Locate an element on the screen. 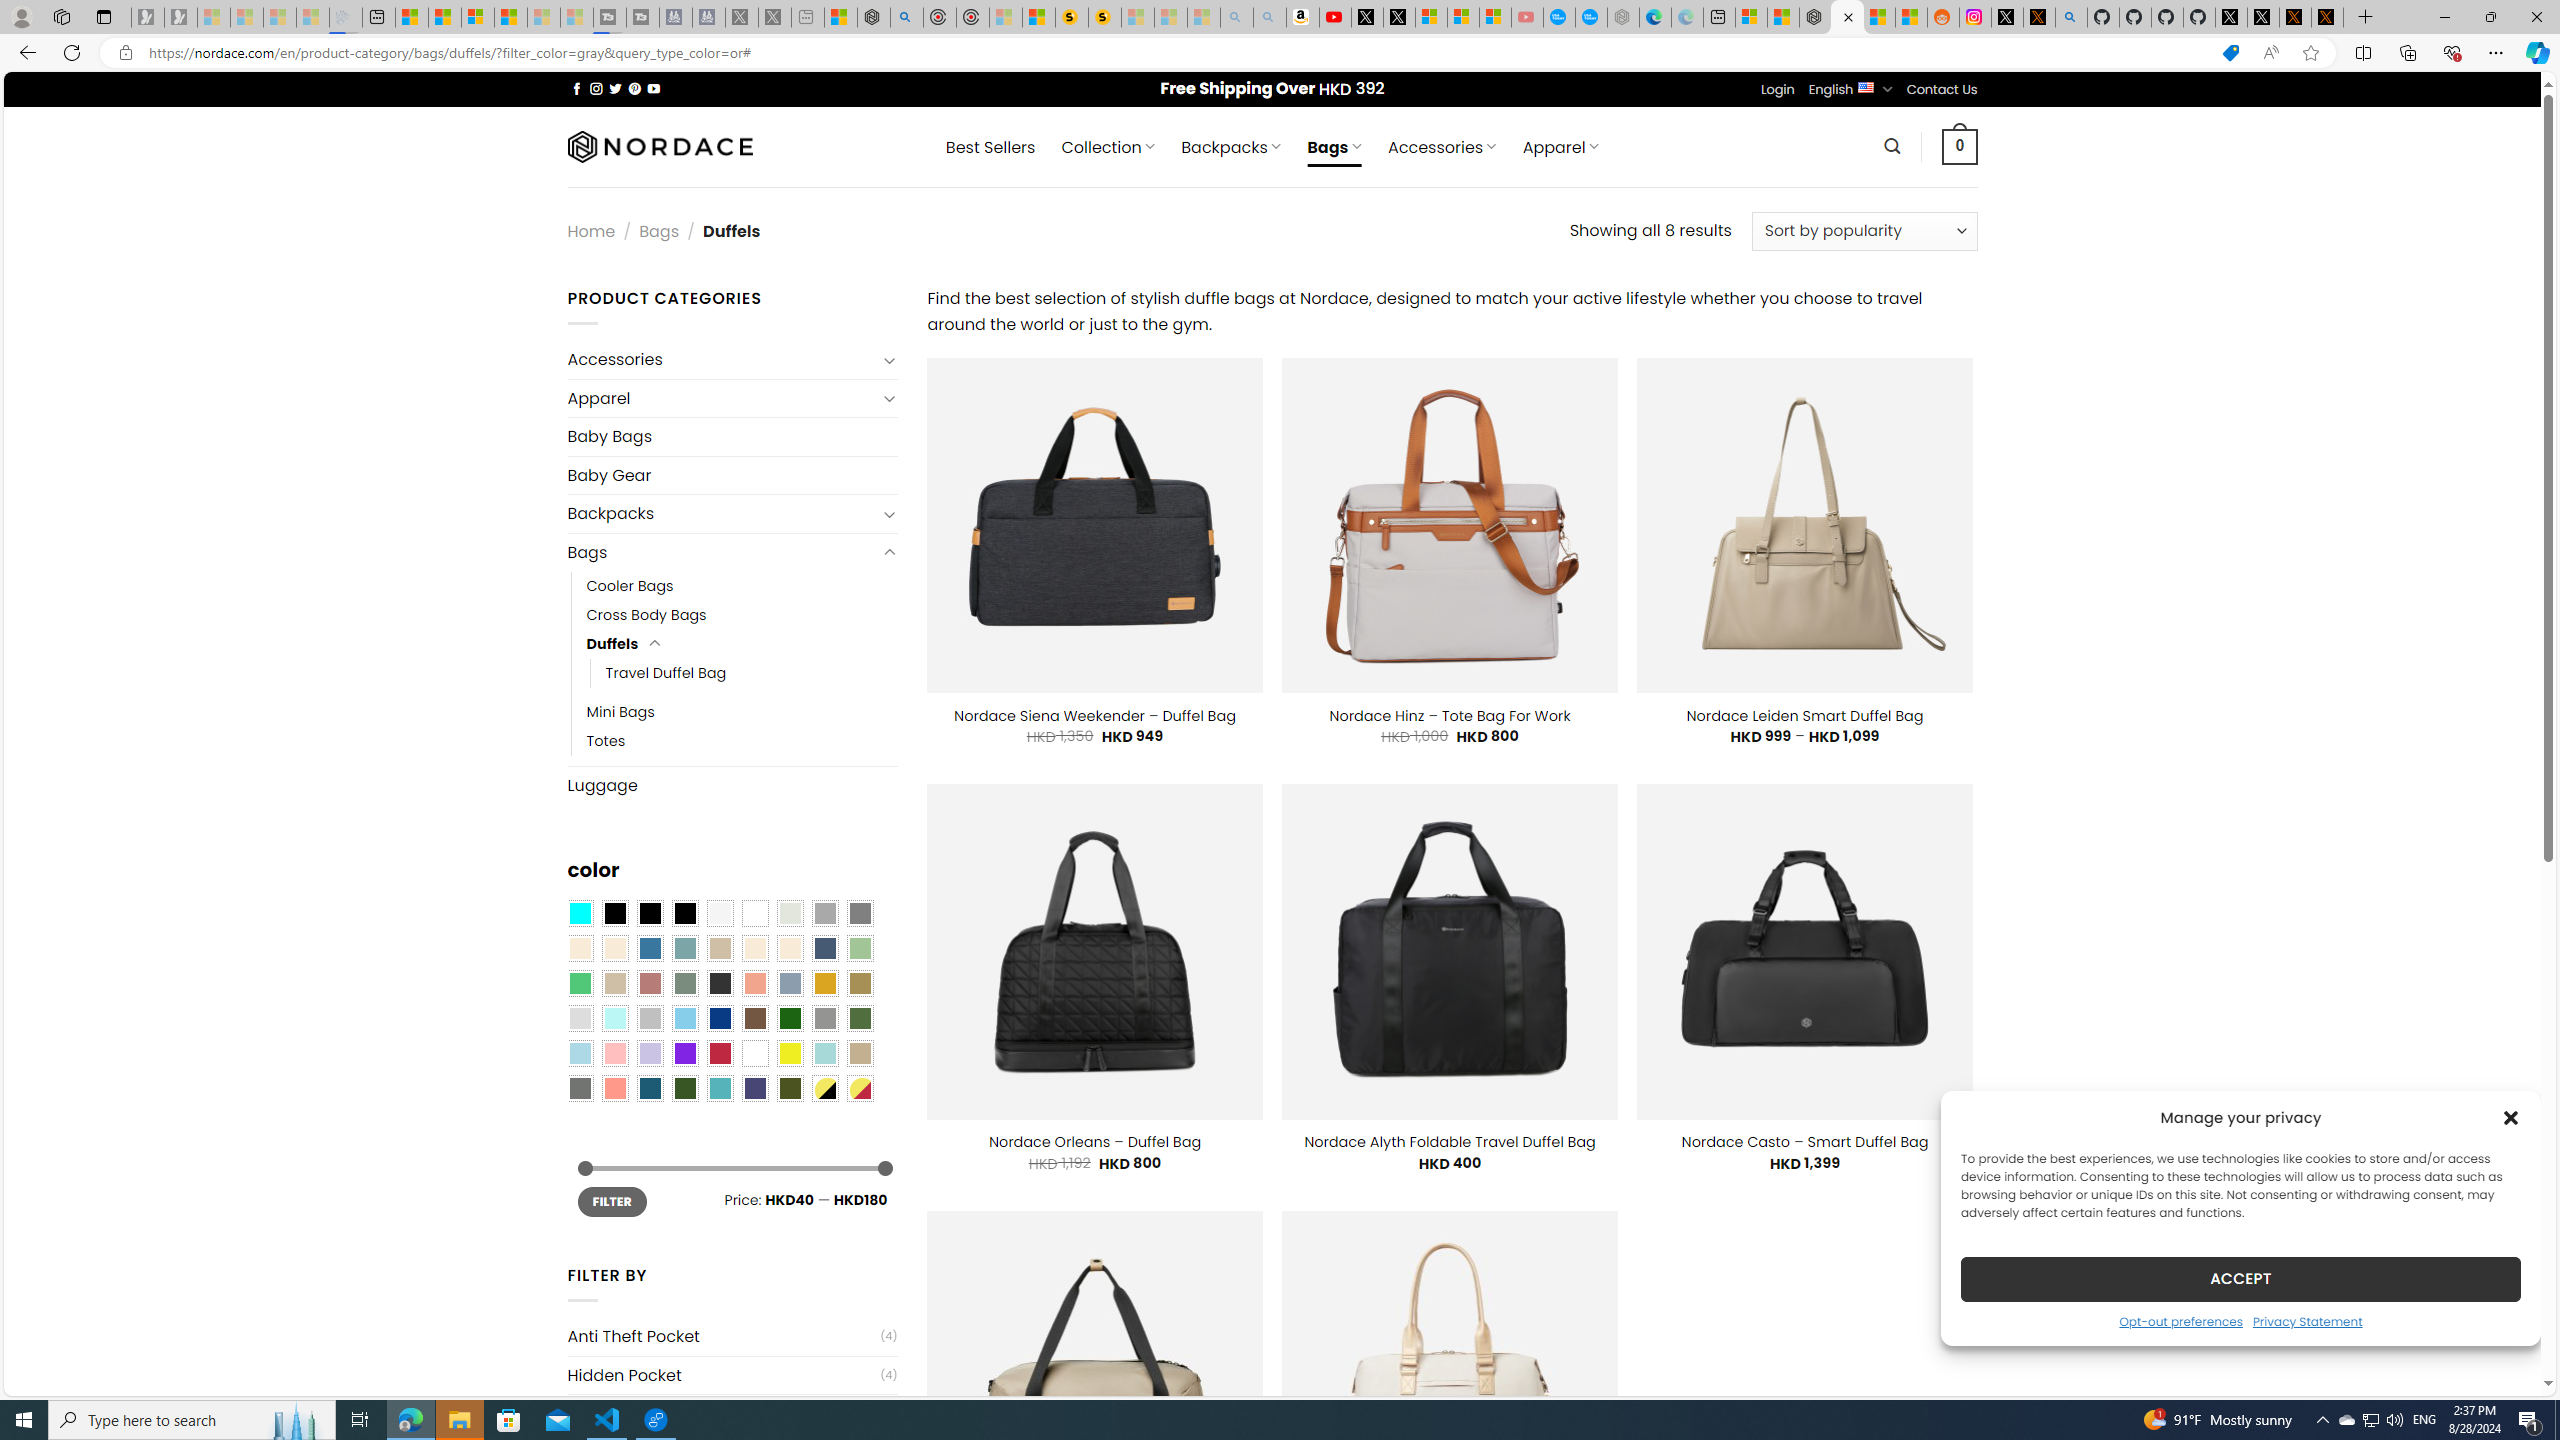 Image resolution: width=2560 pixels, height=1440 pixels. Luggage is located at coordinates (732, 784).